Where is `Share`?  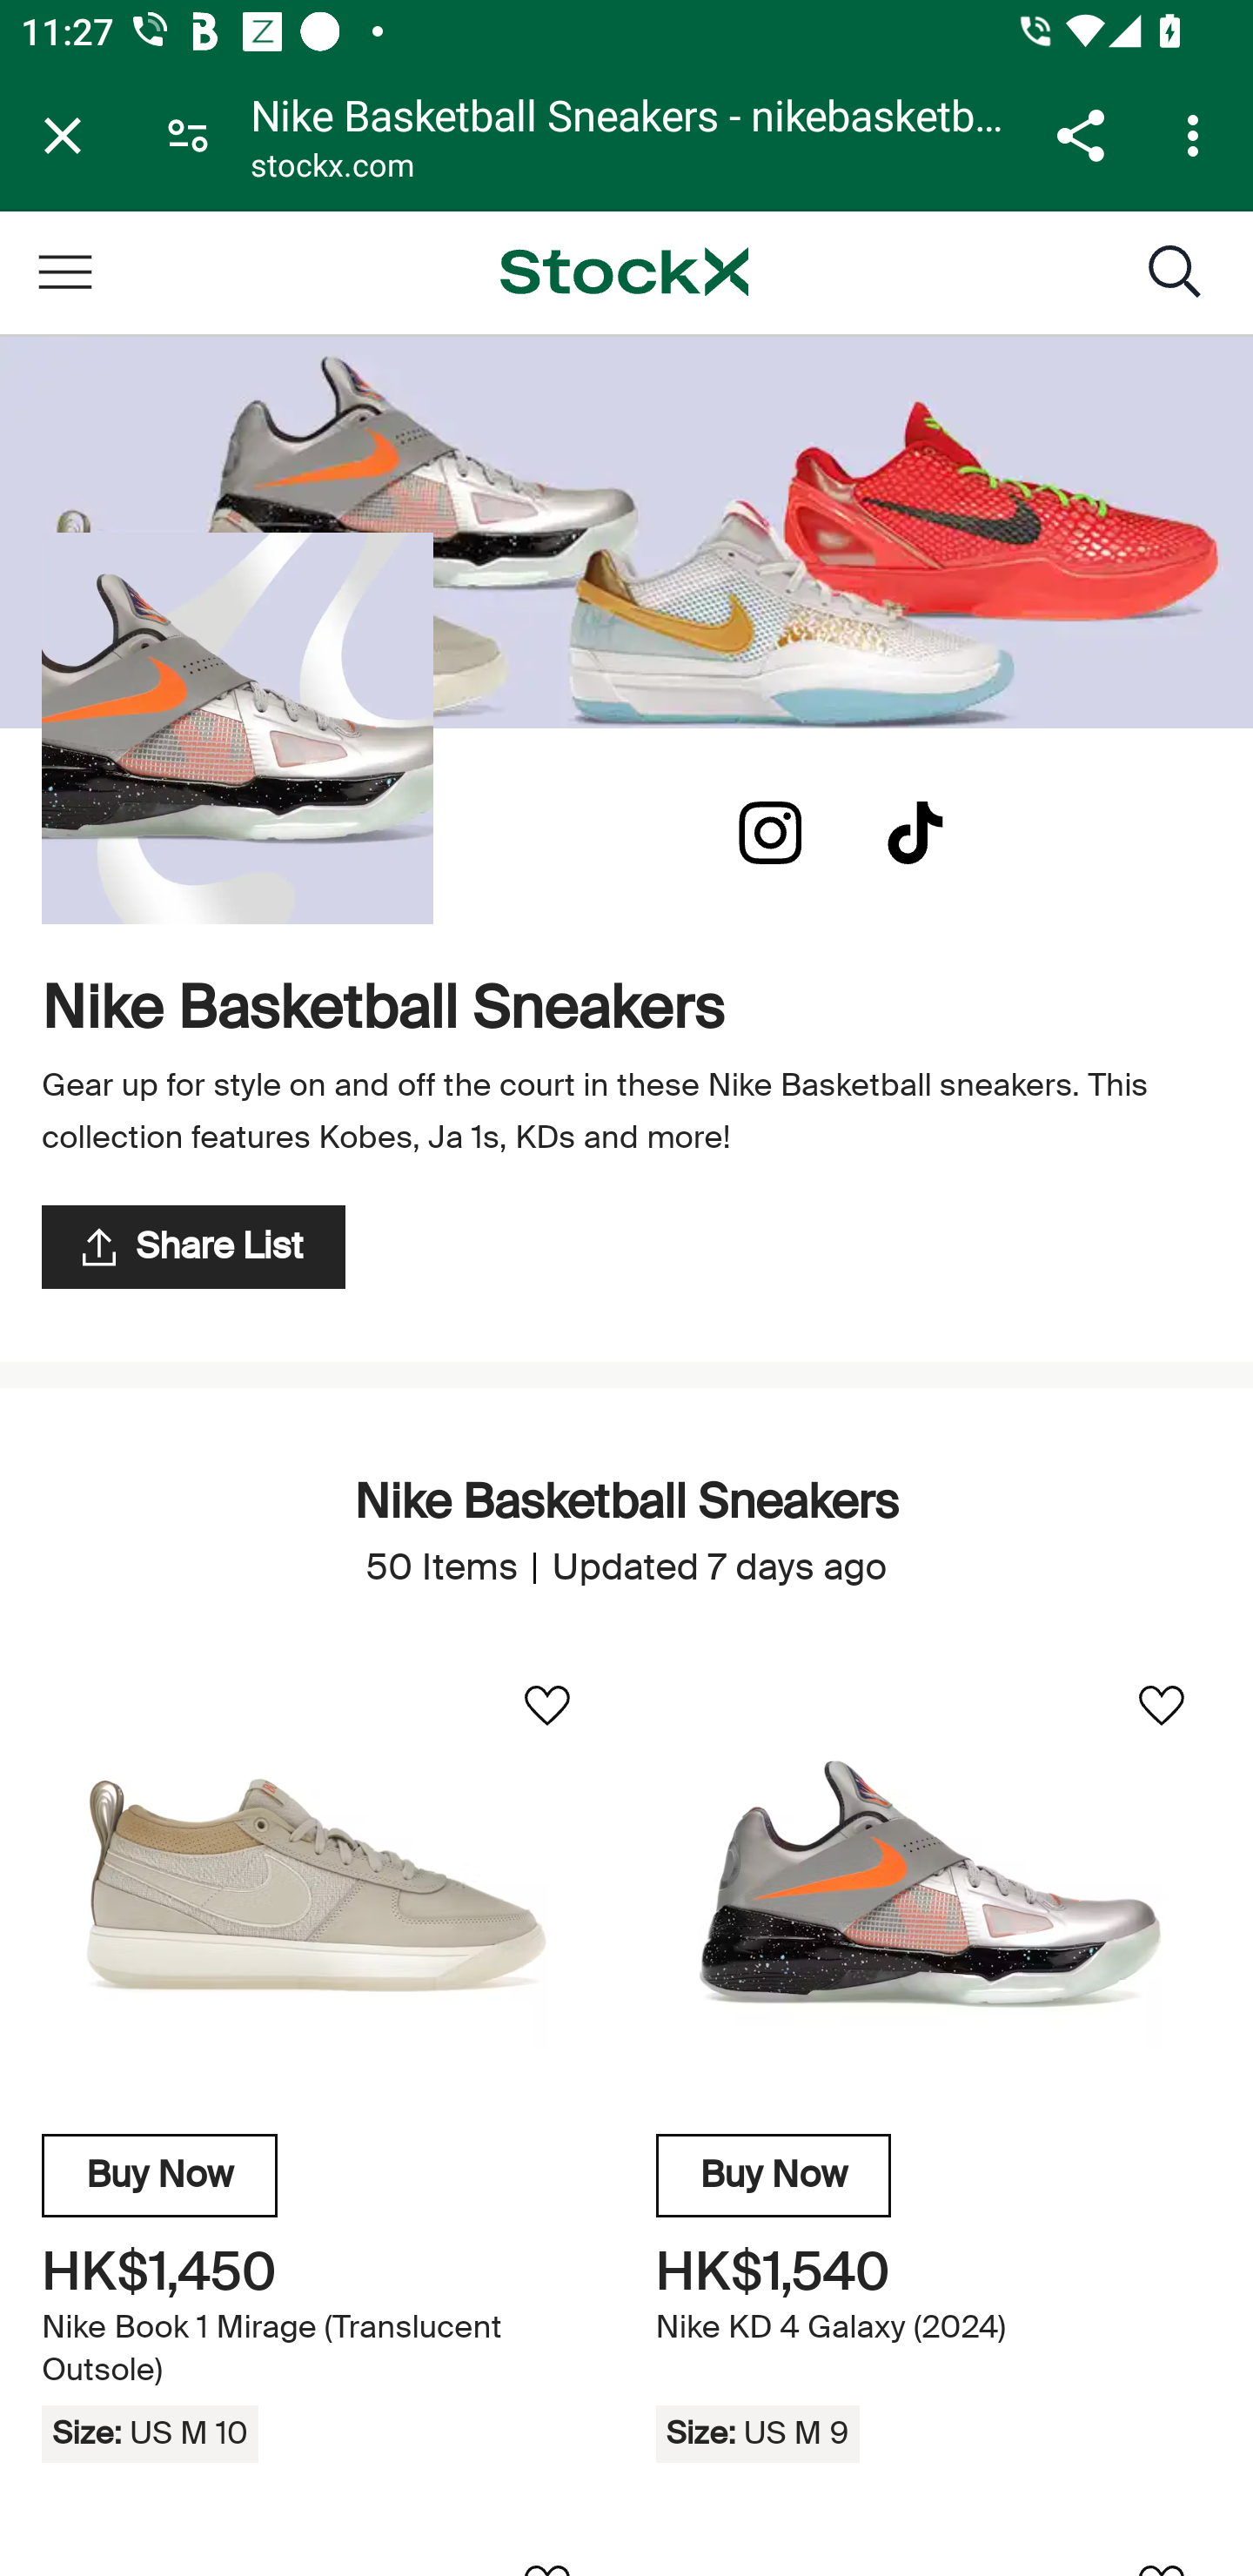
Share is located at coordinates (1080, 135).